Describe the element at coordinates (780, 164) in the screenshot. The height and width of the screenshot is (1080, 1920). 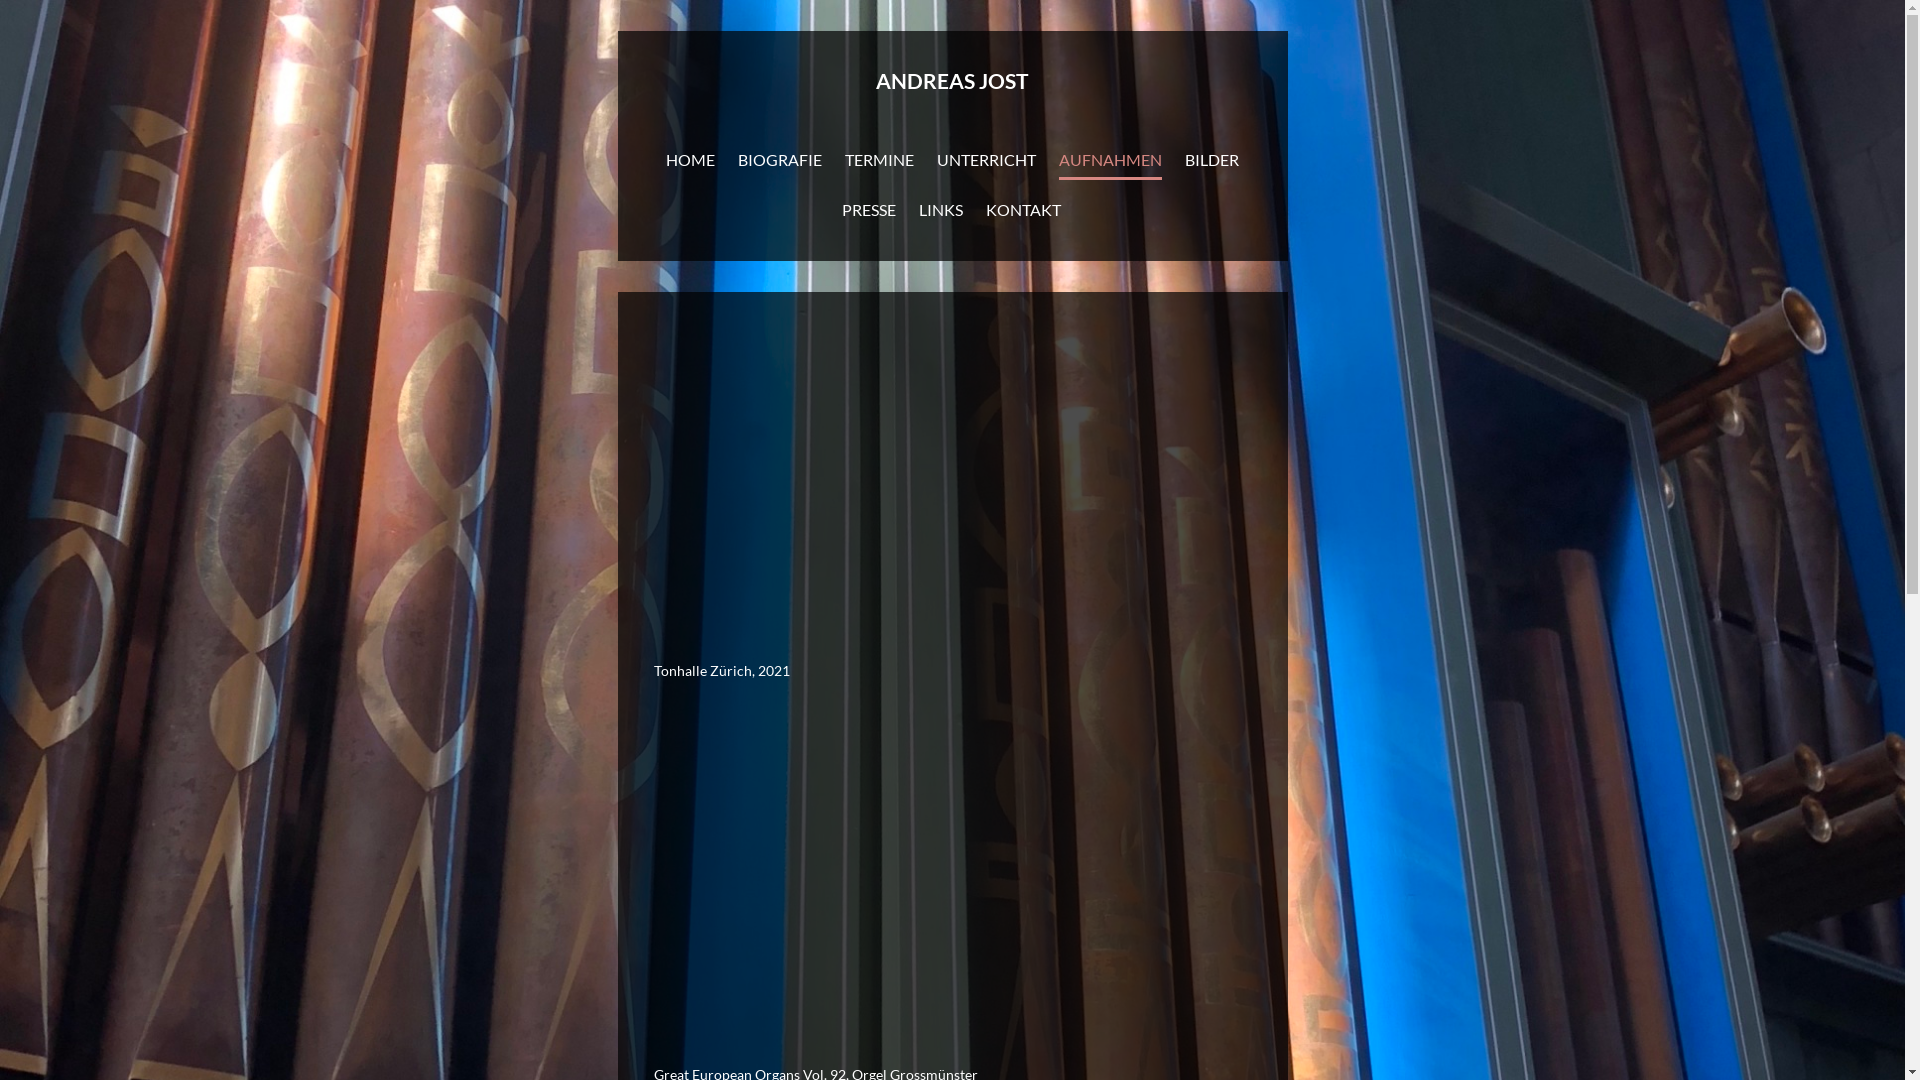
I see `BIOGRAFIE` at that location.